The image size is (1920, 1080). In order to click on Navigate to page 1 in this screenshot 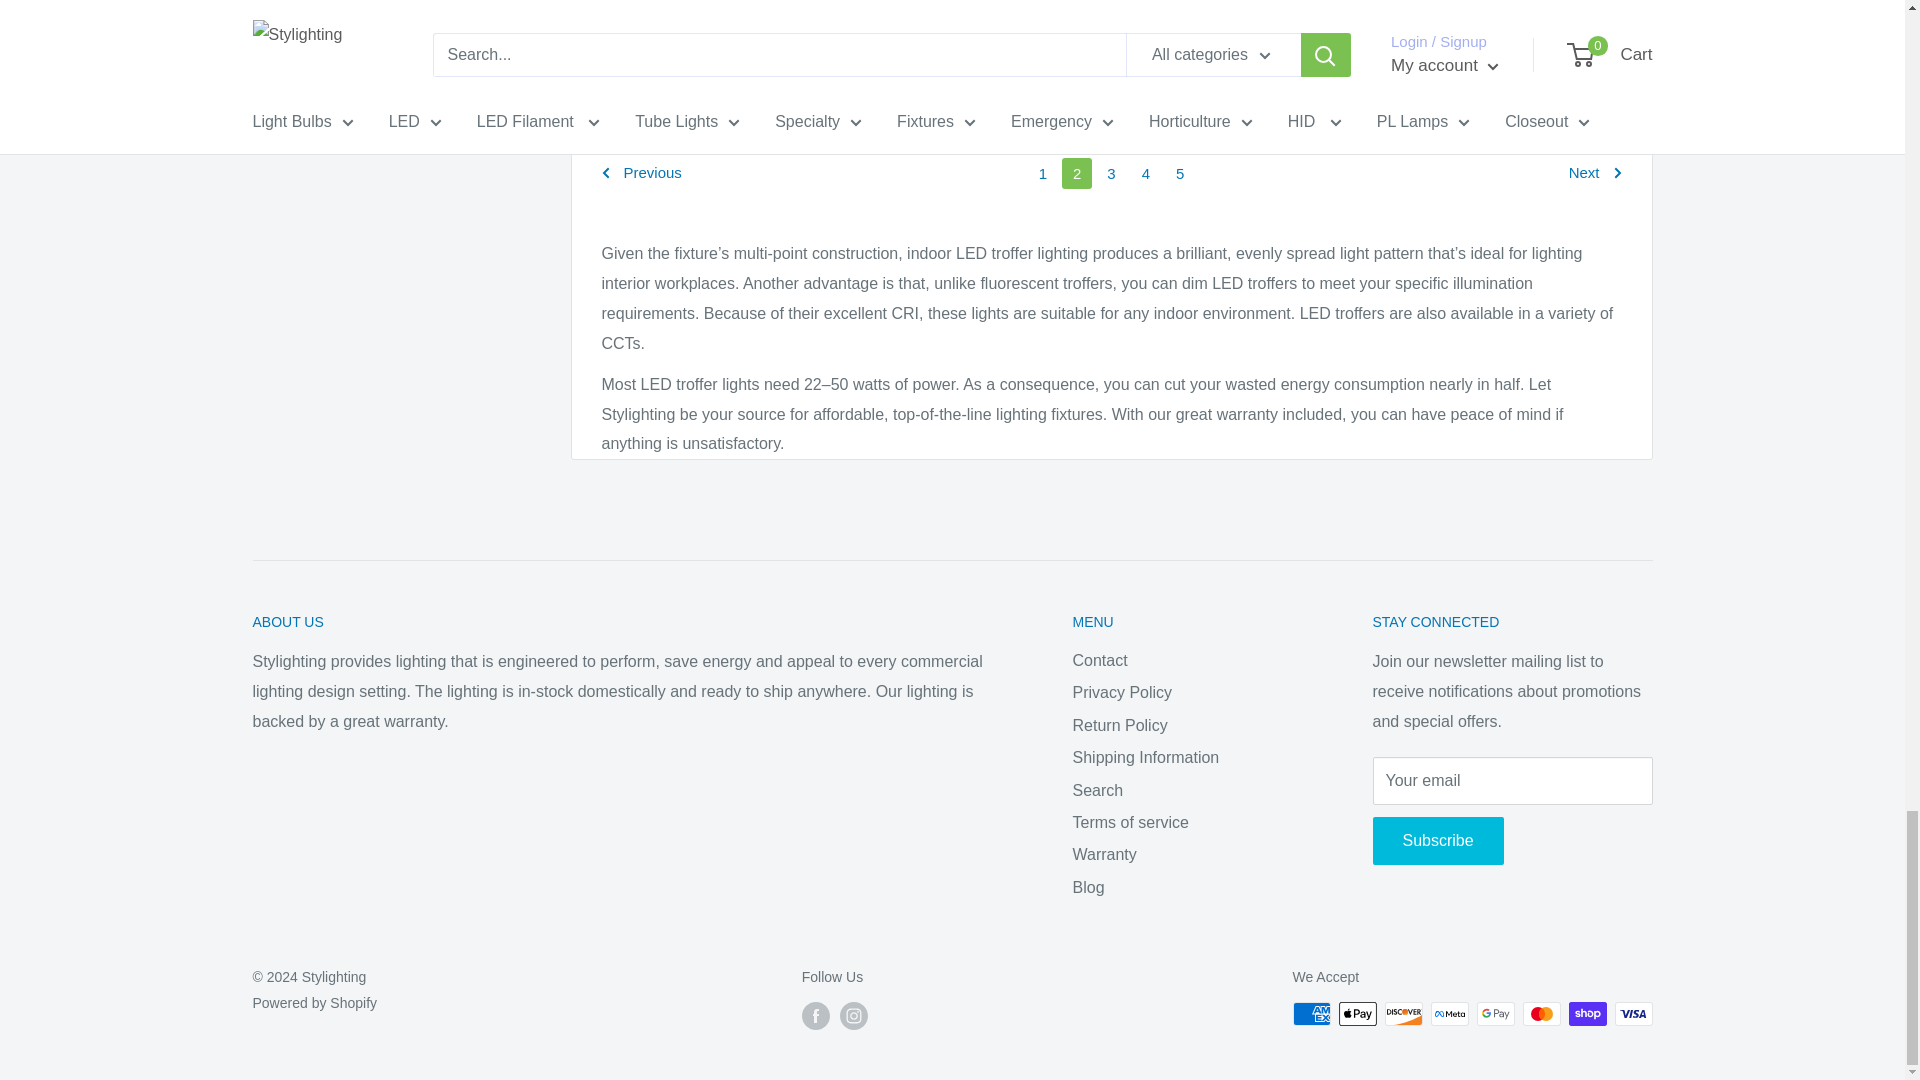, I will do `click(1042, 173)`.